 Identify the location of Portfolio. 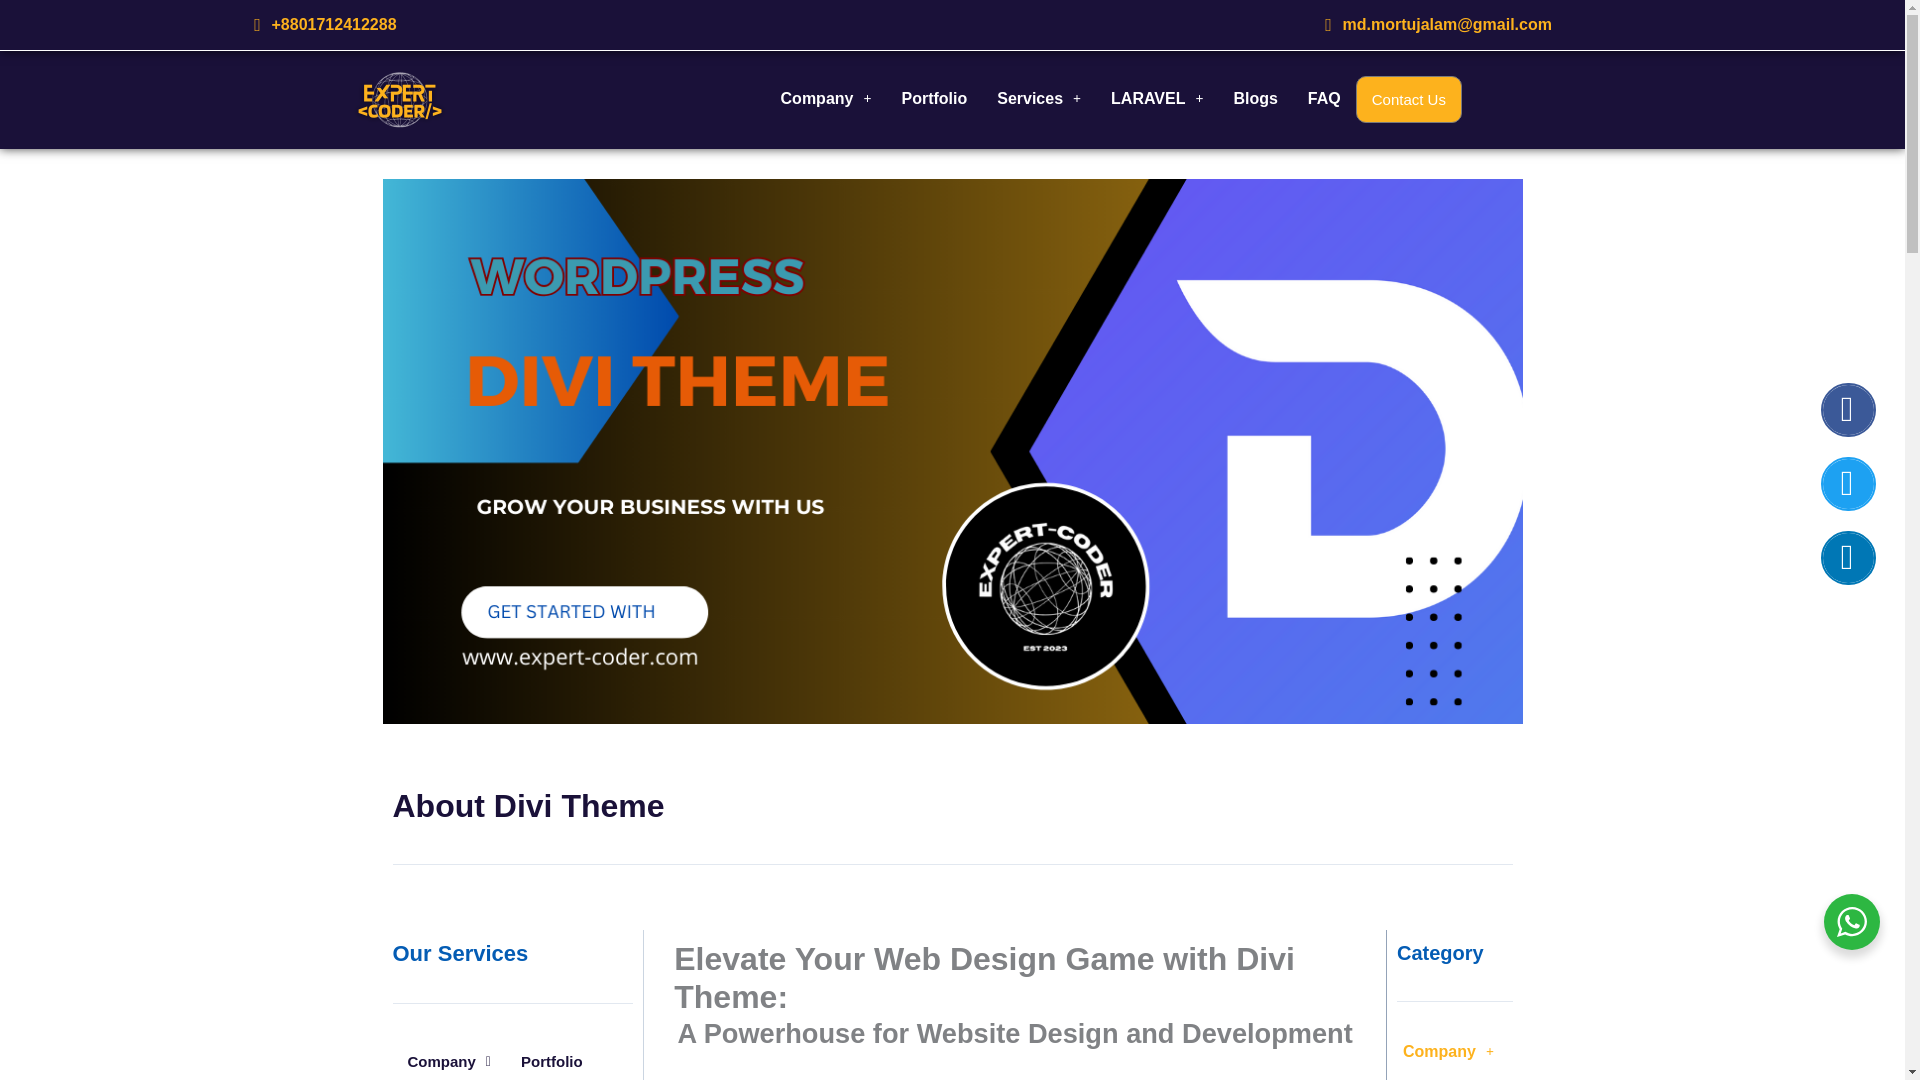
(933, 98).